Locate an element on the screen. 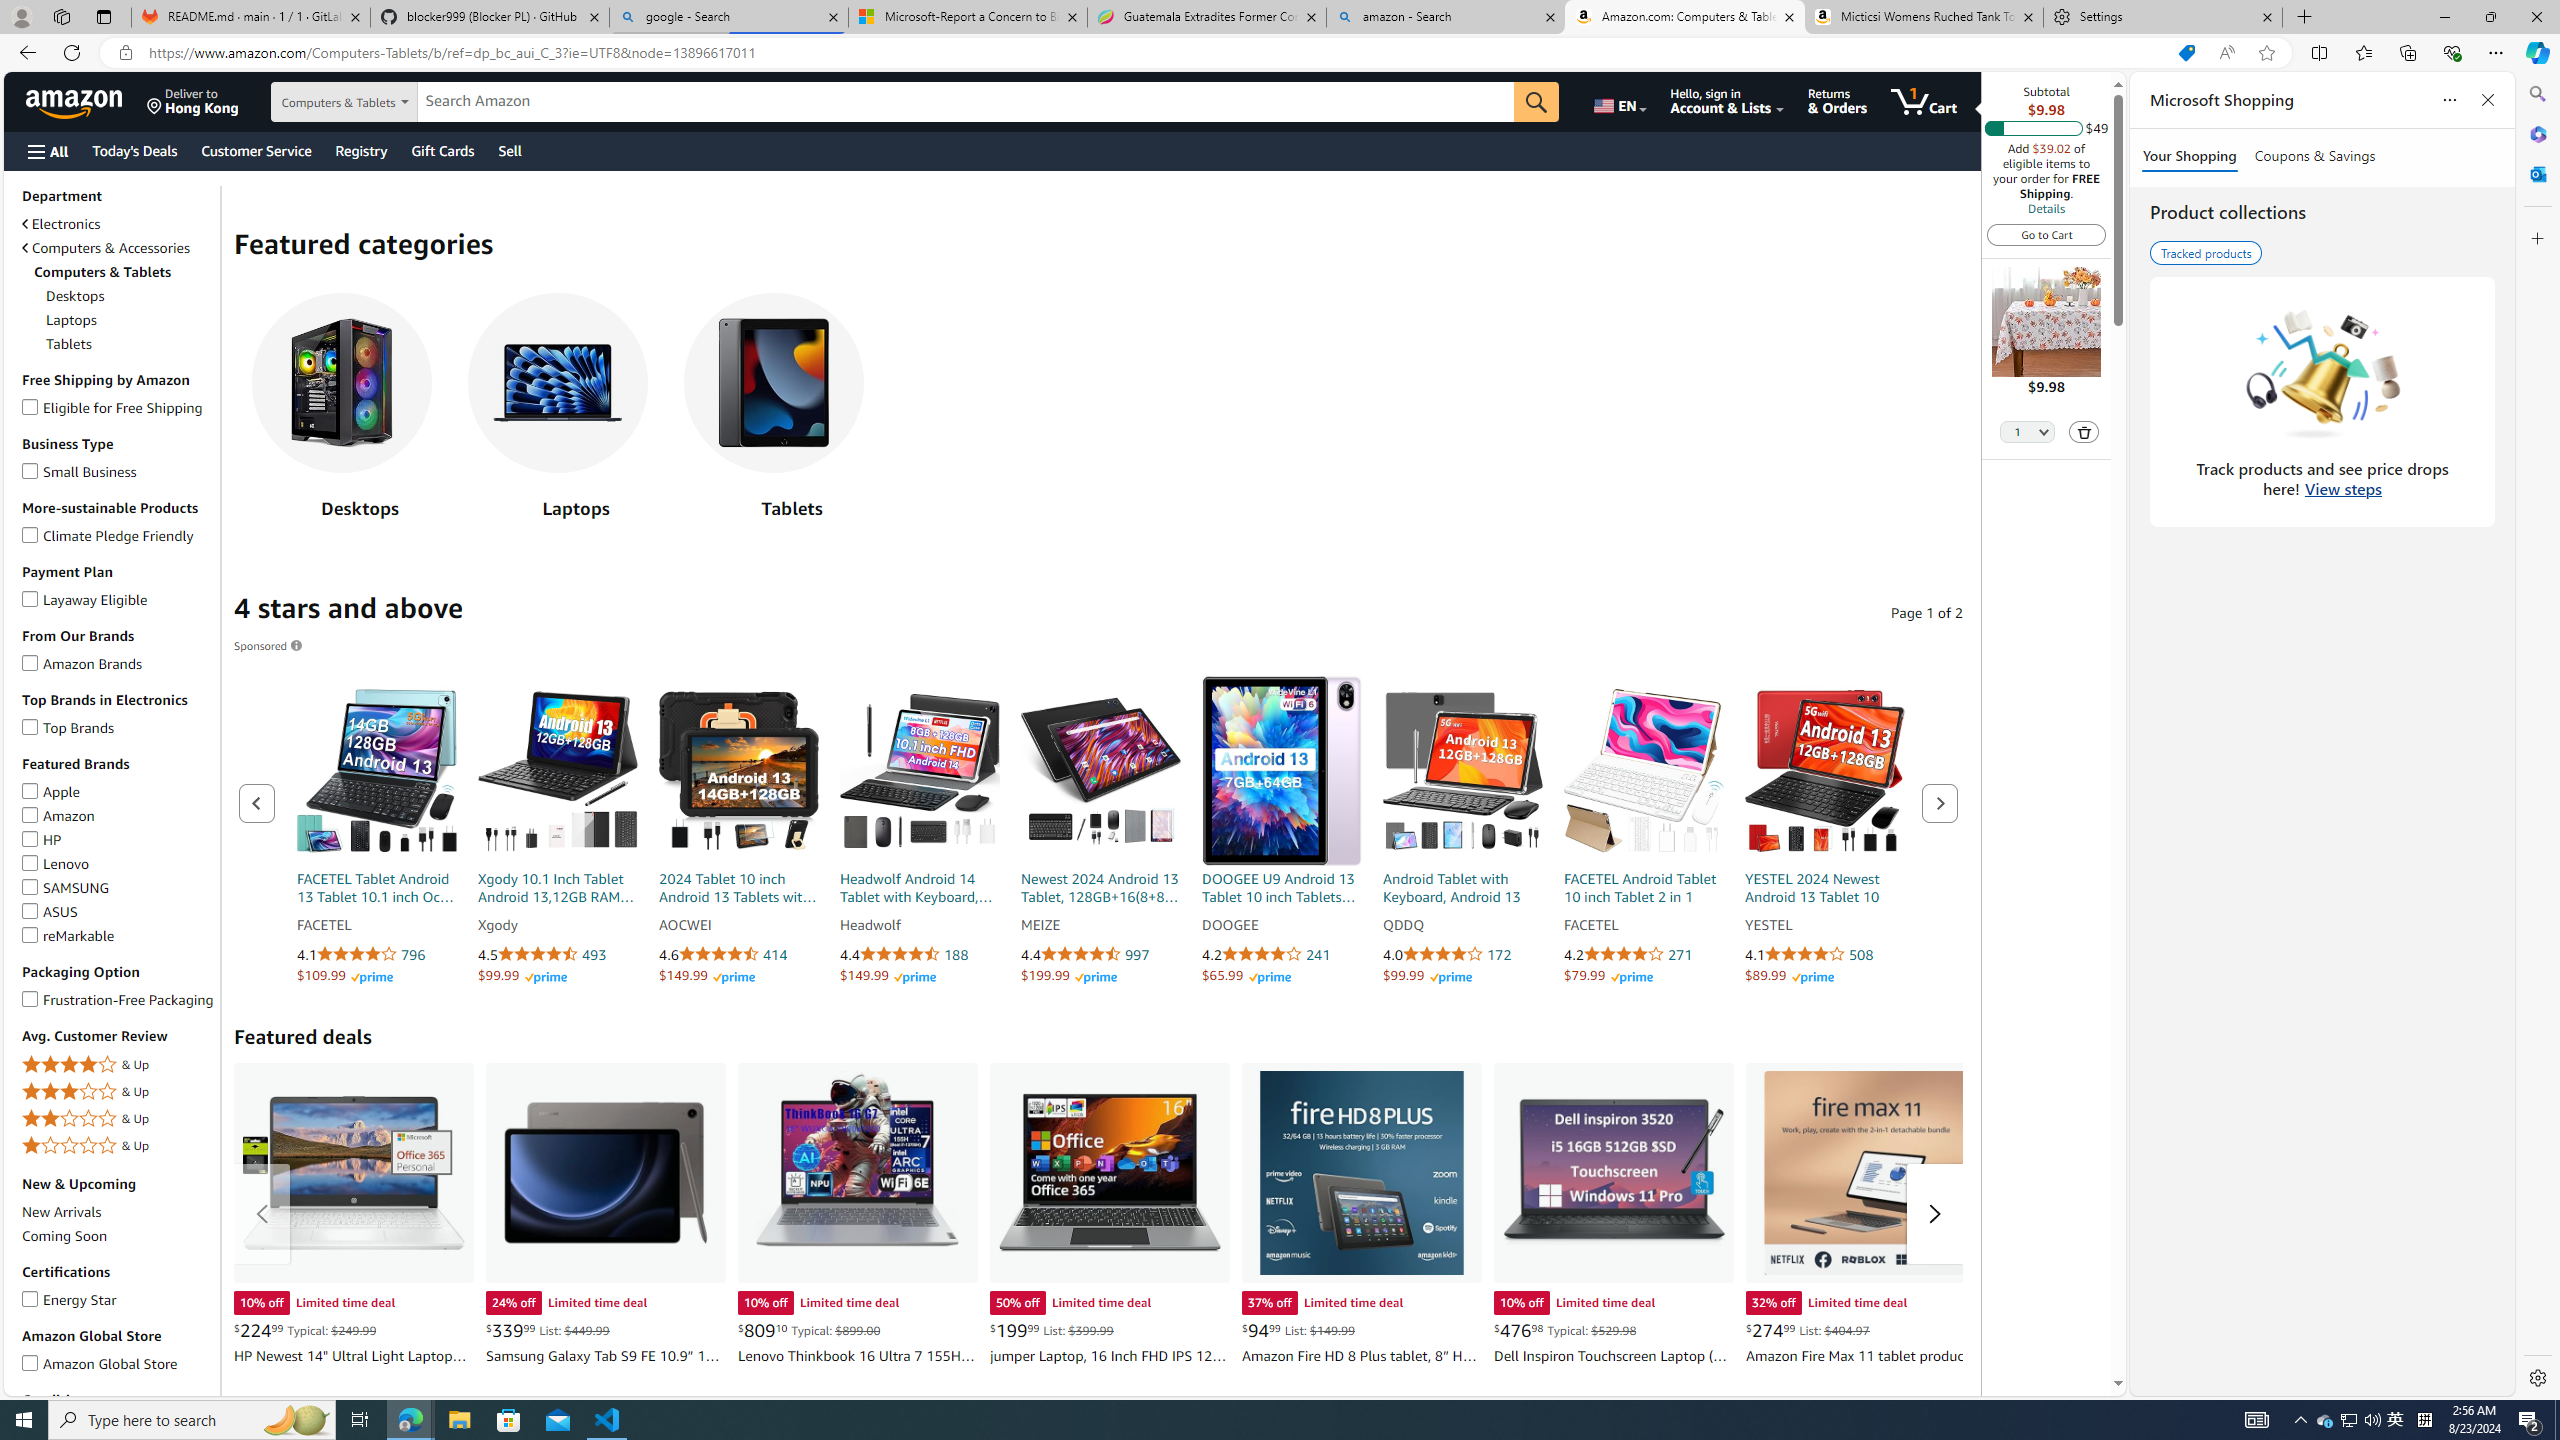 This screenshot has width=2560, height=1440. Desktops is located at coordinates (341, 382).